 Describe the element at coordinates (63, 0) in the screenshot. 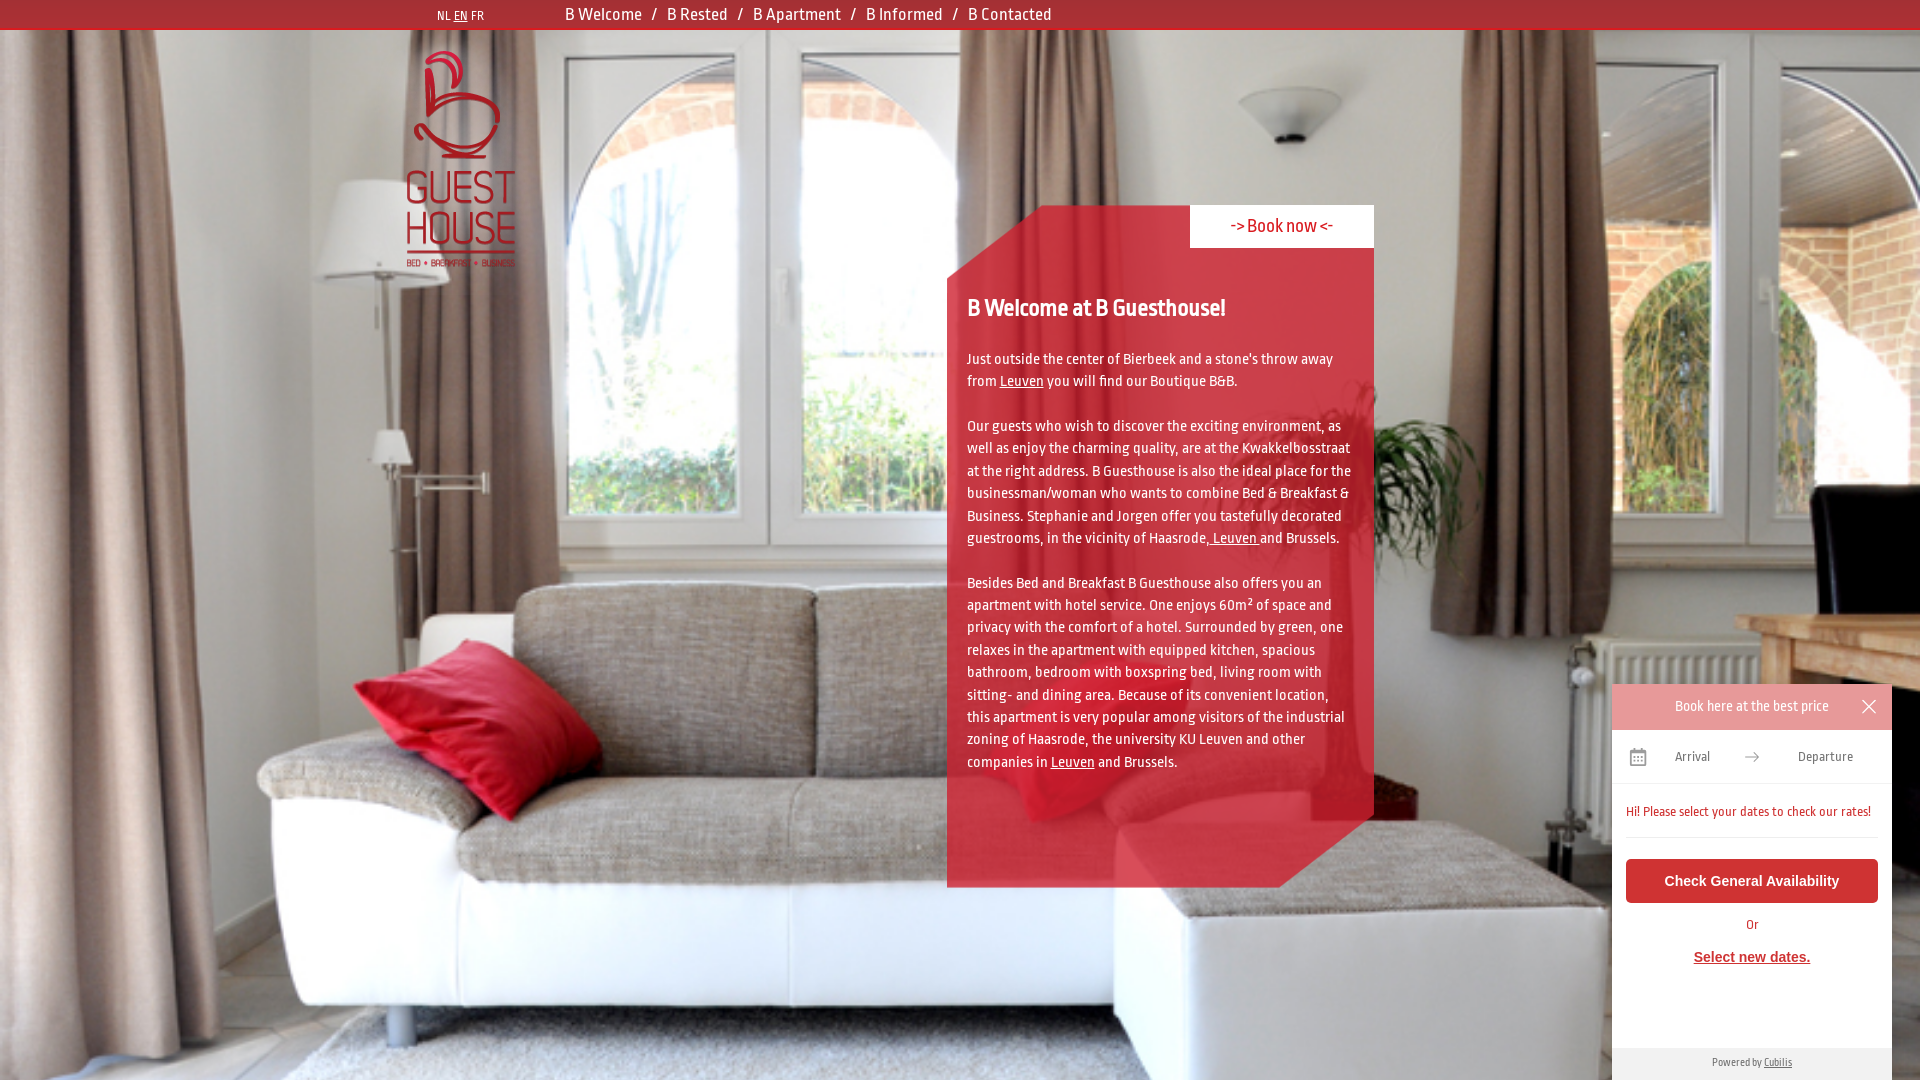

I see `Skip to main content` at that location.